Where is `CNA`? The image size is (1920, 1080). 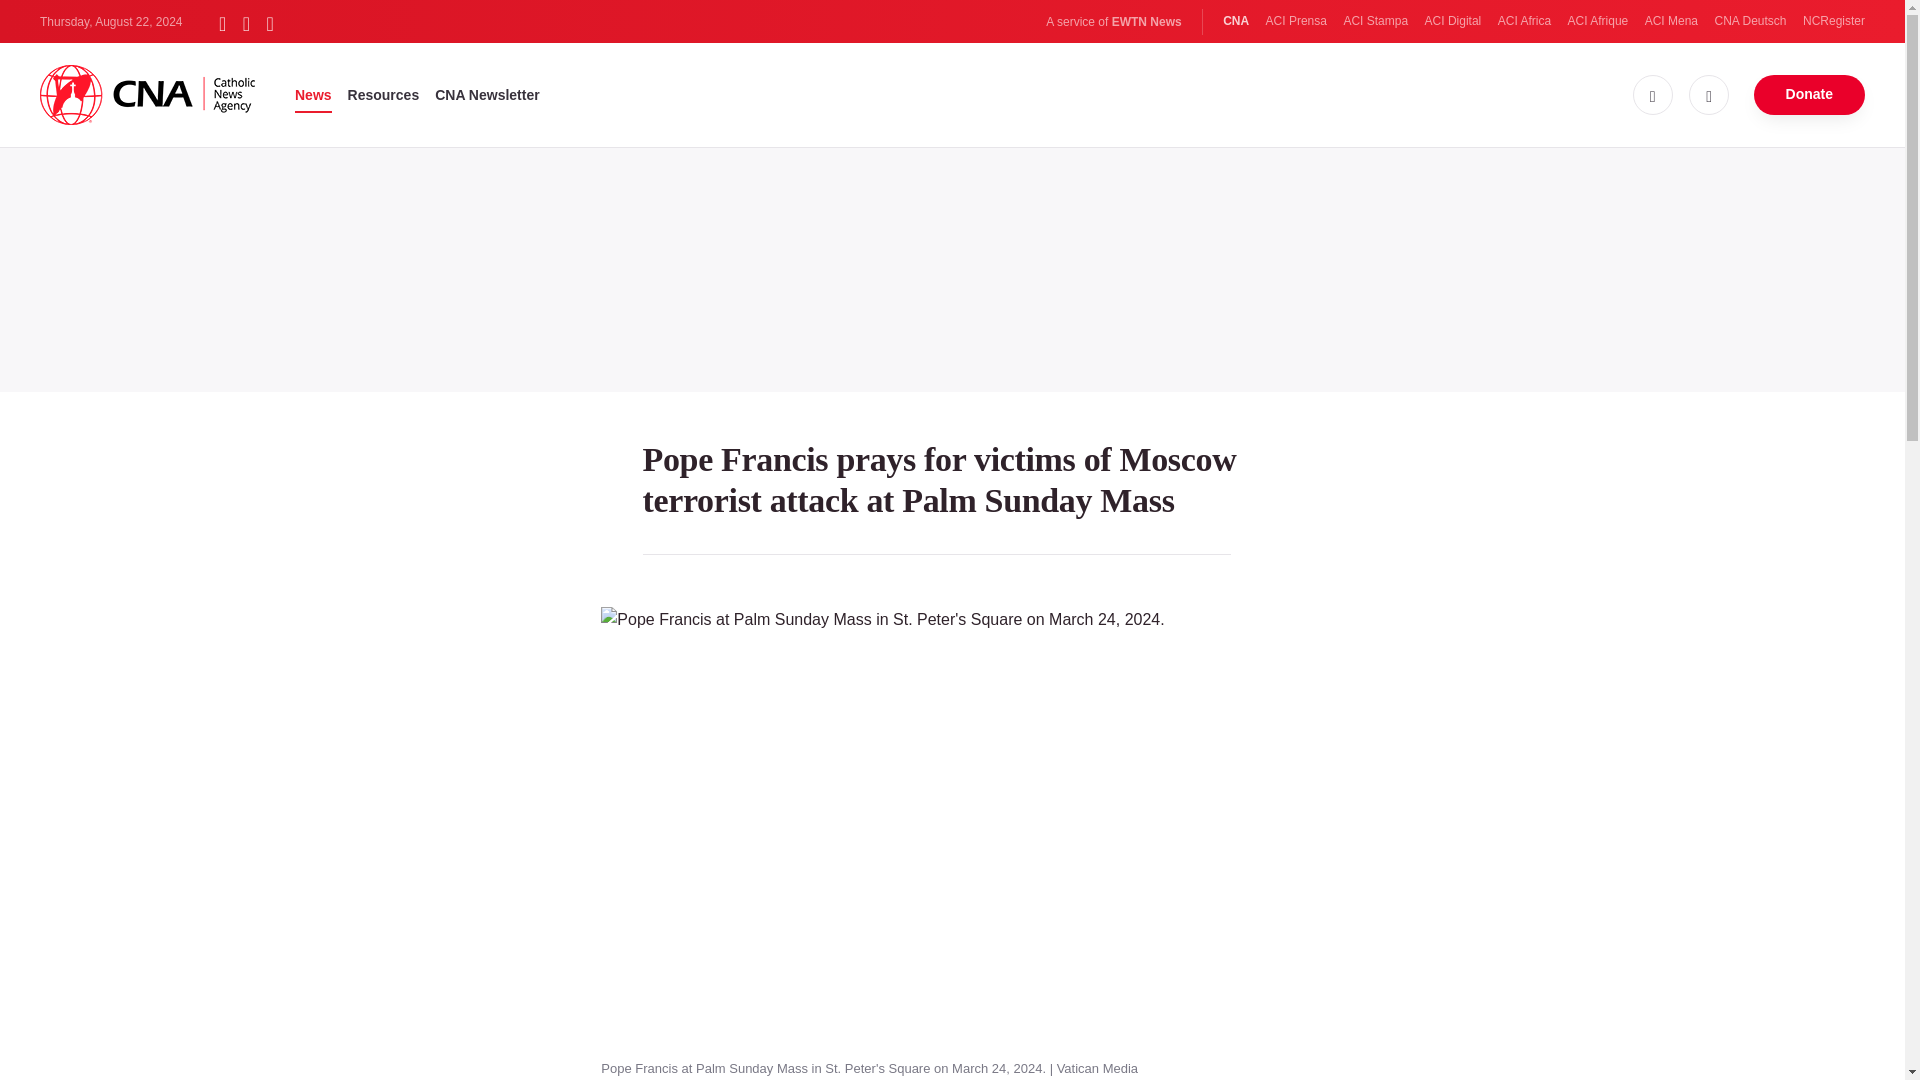 CNA is located at coordinates (1236, 21).